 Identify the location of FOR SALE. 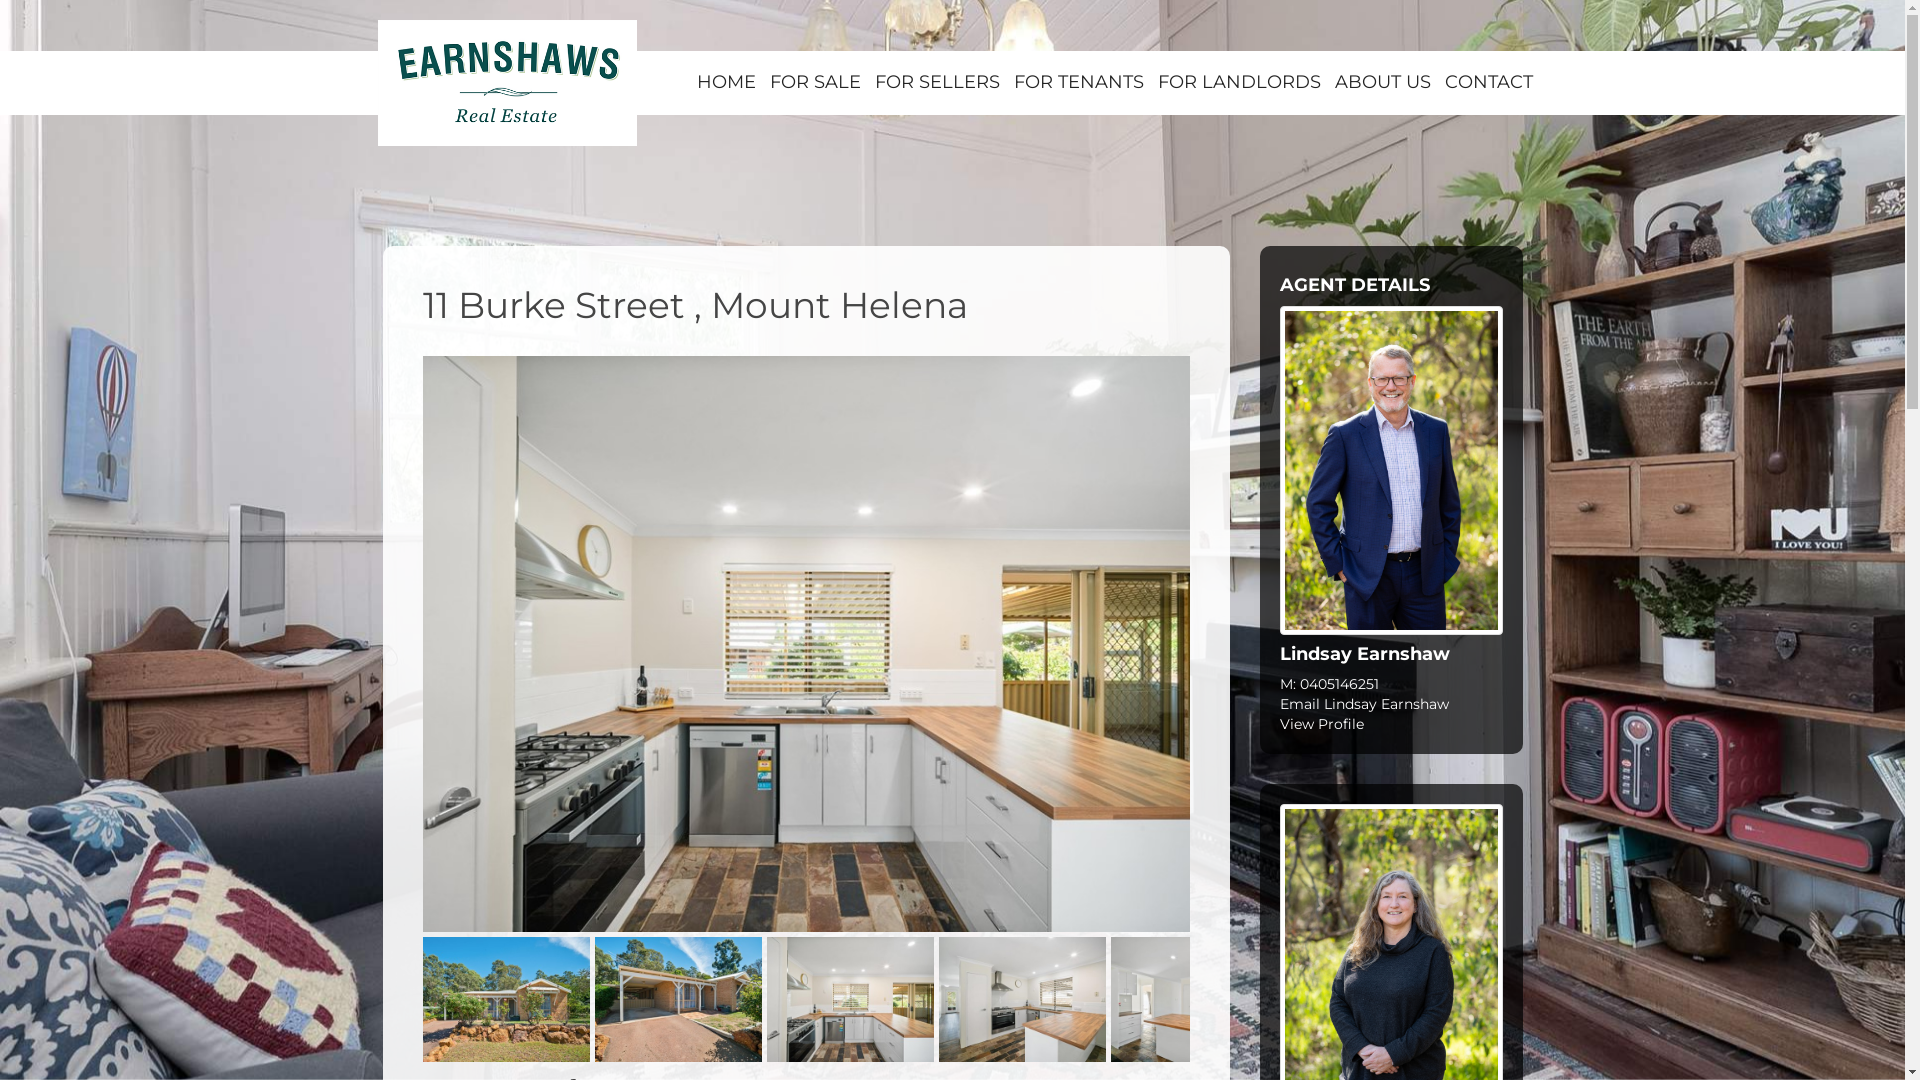
(814, 82).